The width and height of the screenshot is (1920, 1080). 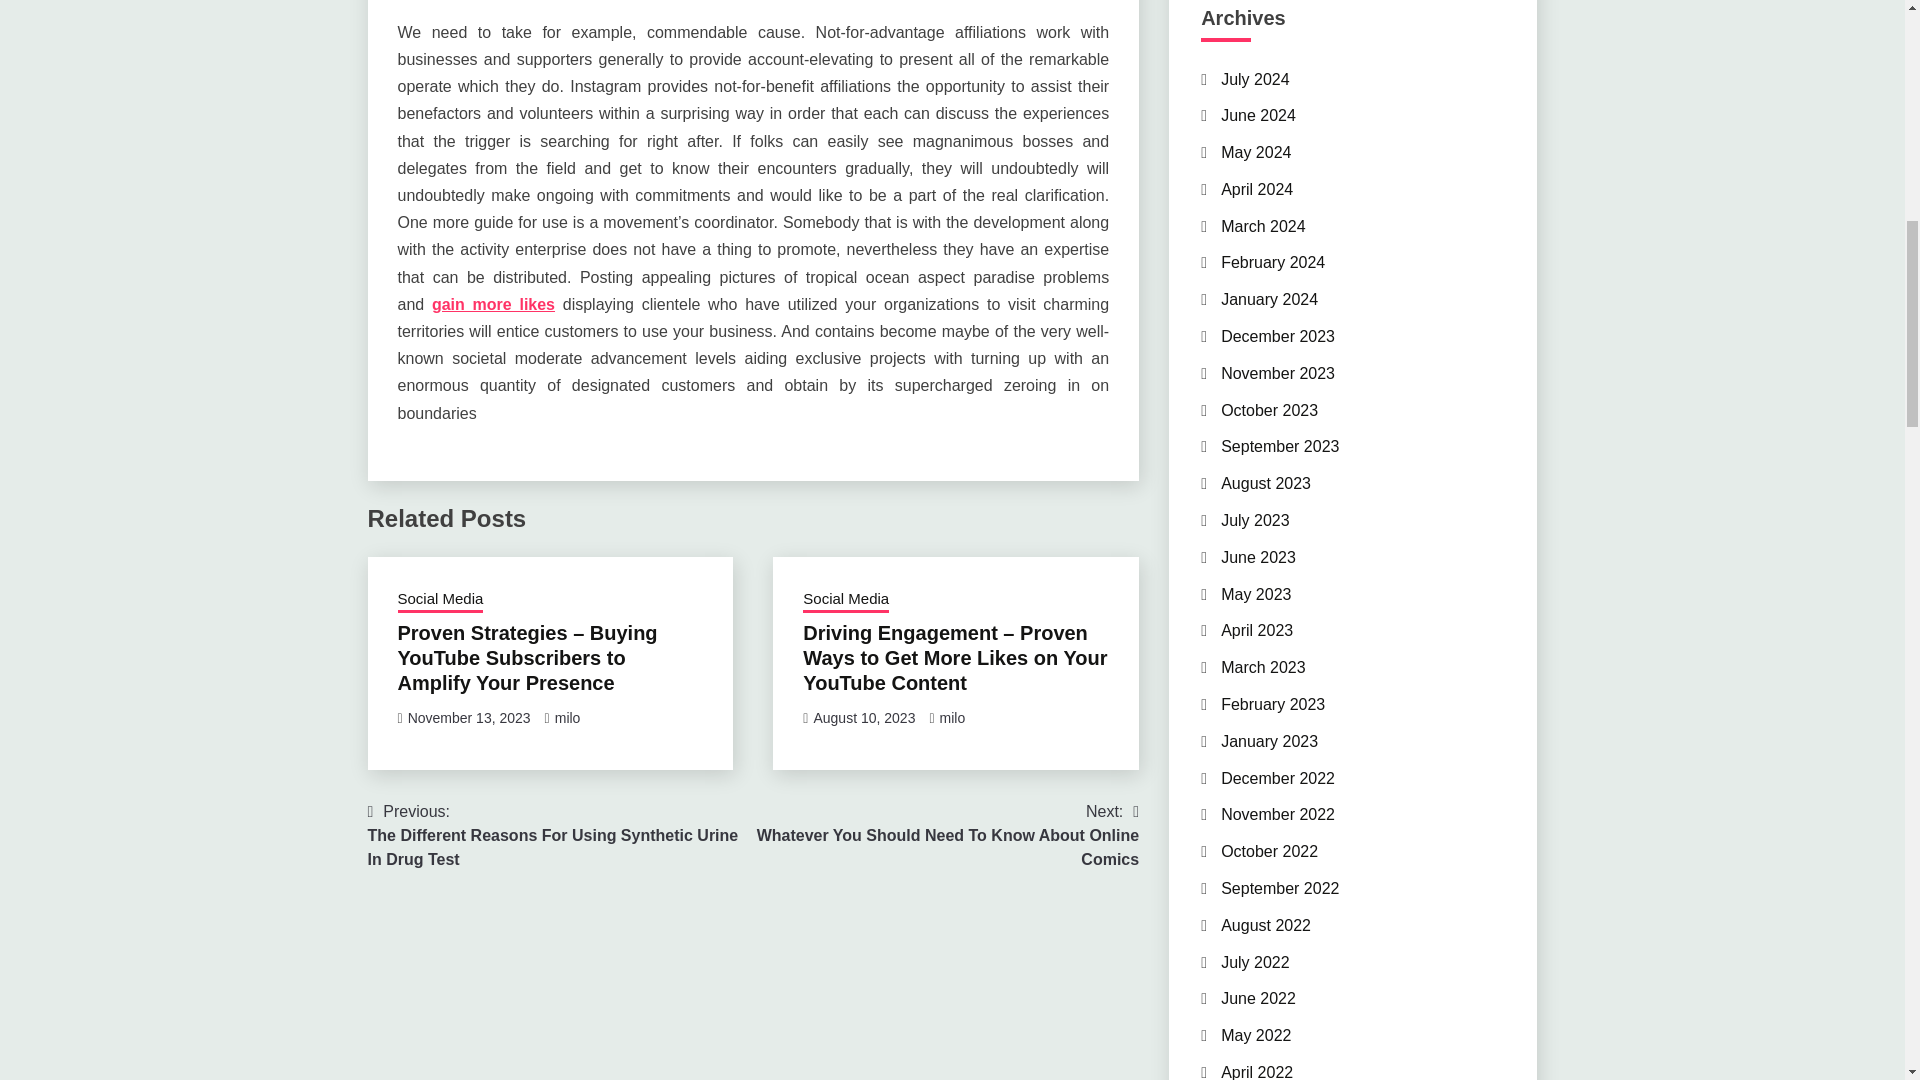 I want to click on July 2024, so click(x=1258, y=115).